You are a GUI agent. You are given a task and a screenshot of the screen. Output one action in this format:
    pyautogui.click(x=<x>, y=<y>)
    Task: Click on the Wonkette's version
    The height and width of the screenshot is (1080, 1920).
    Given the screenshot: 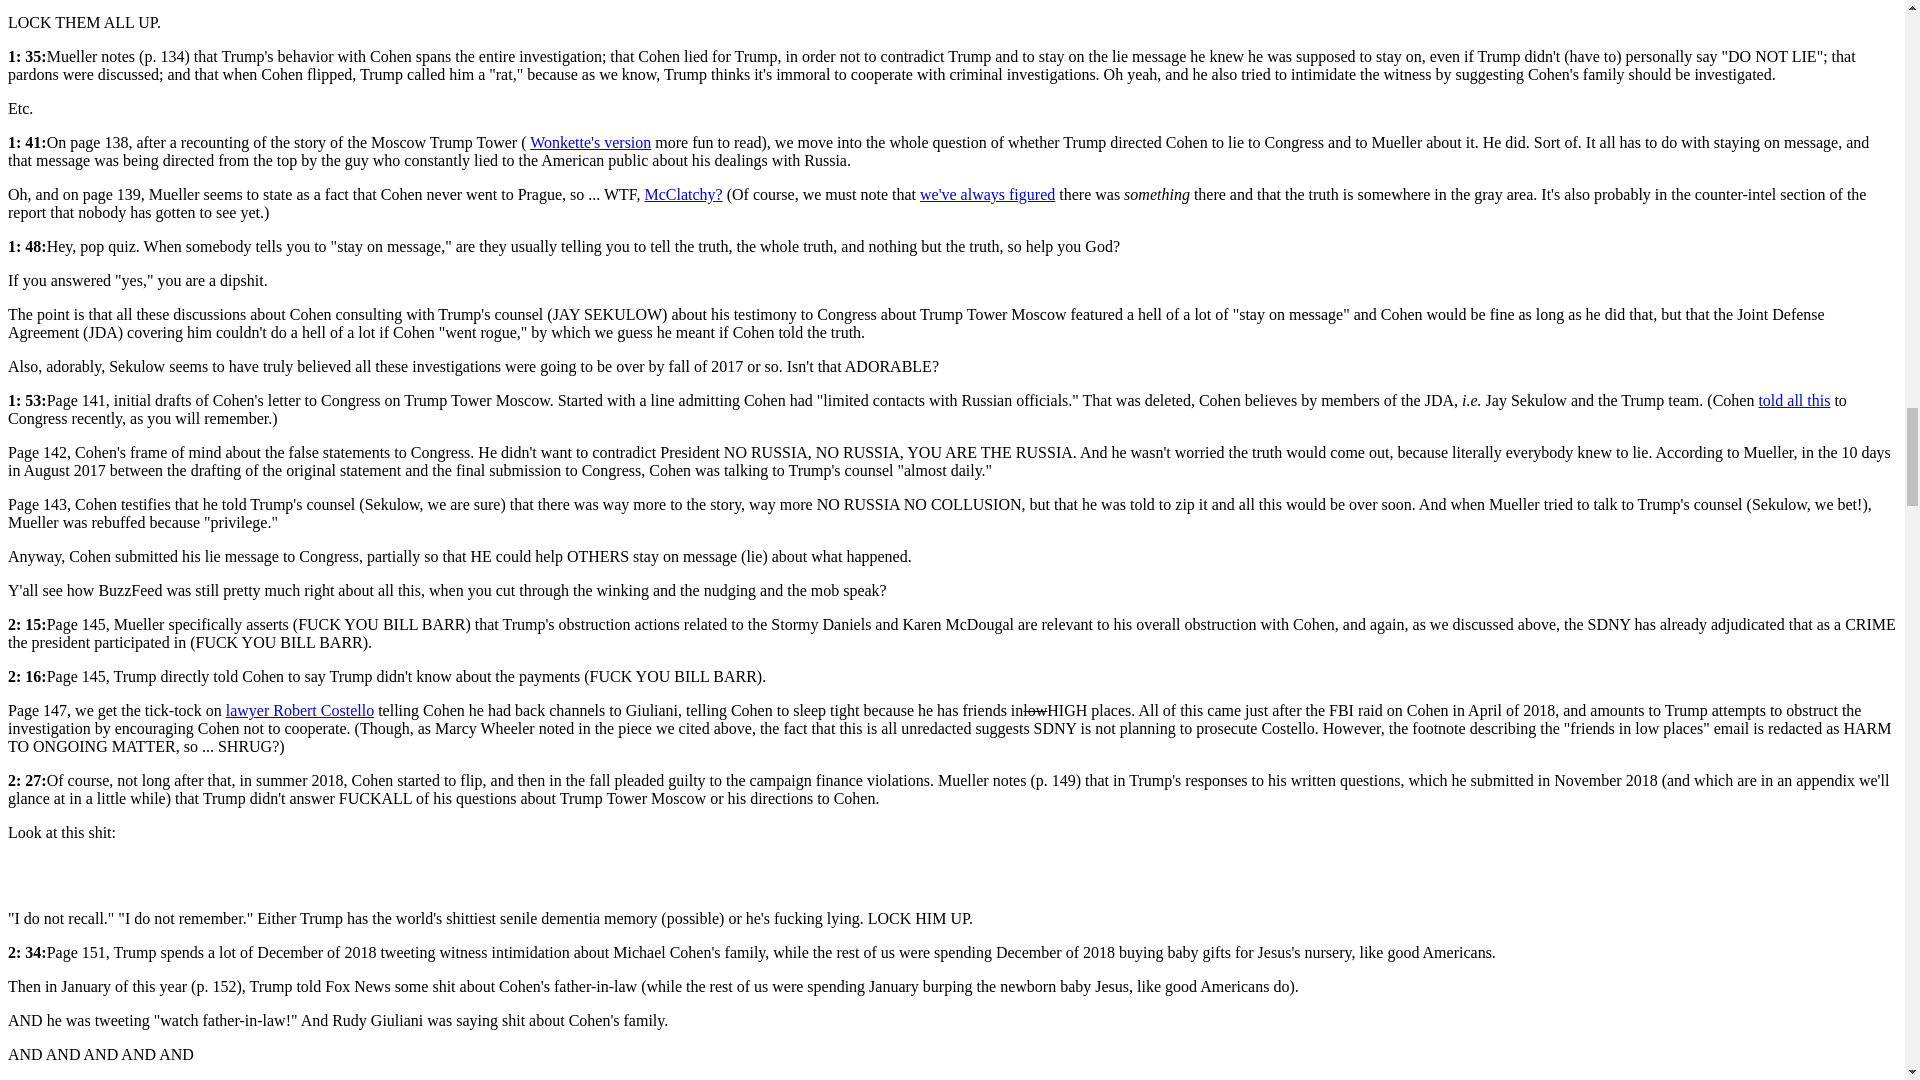 What is the action you would take?
    pyautogui.click(x=590, y=142)
    